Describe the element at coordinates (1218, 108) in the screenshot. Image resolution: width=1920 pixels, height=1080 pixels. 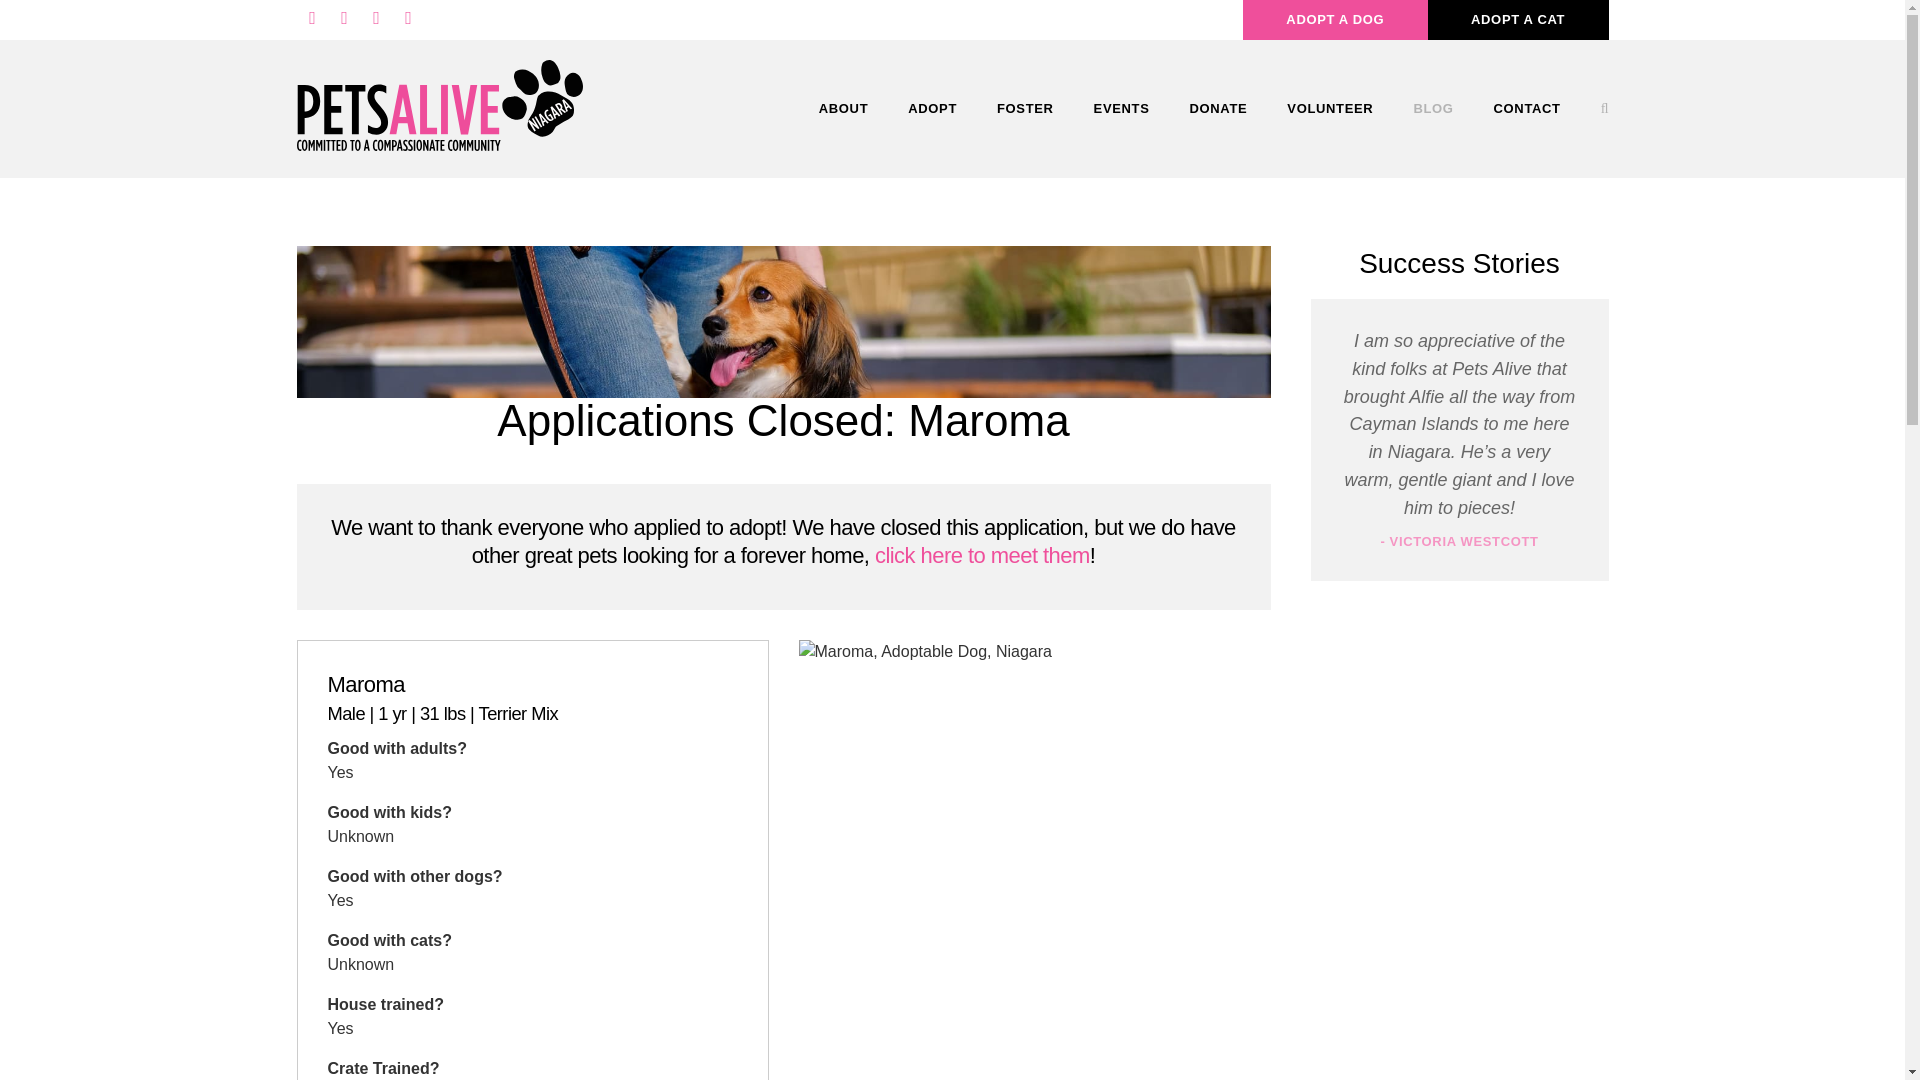
I see `DONATE` at that location.